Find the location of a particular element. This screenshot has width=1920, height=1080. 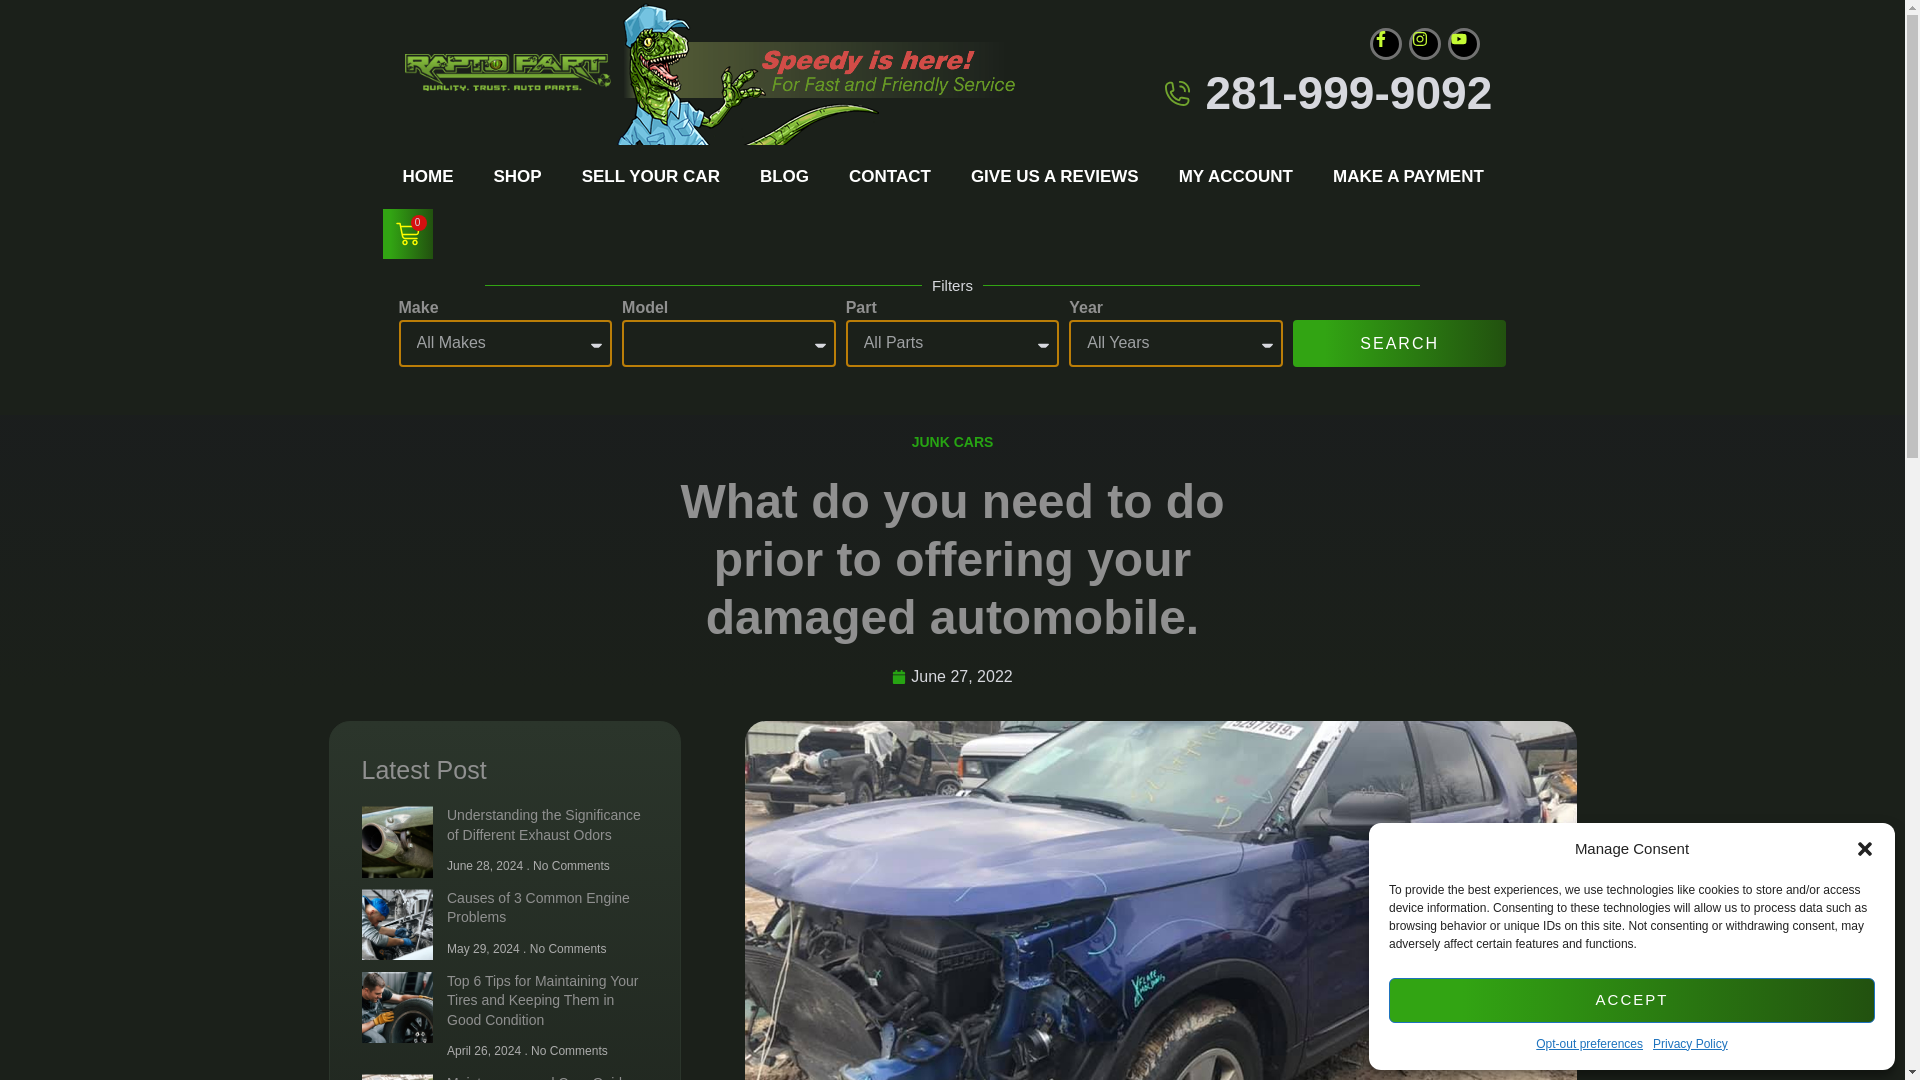

281-999-9092 is located at coordinates (1348, 92).